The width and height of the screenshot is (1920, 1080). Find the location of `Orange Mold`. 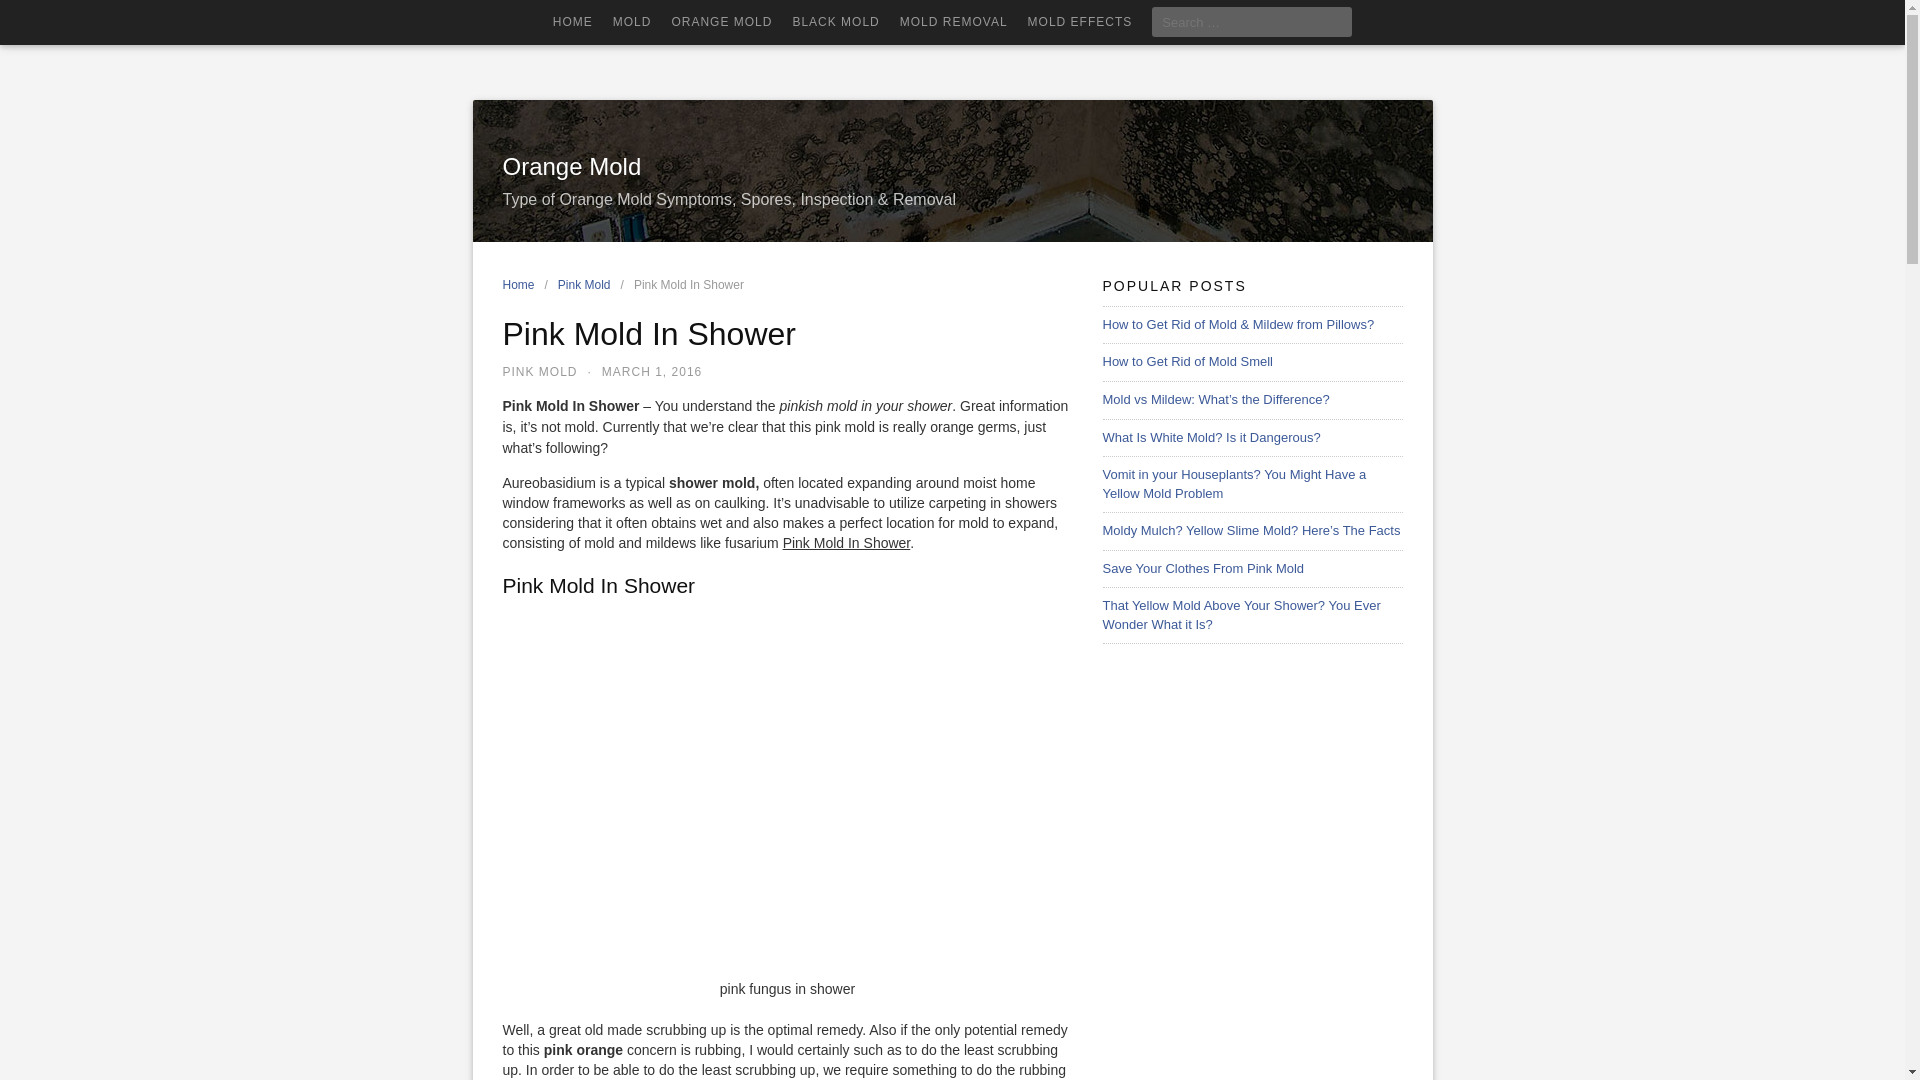

Orange Mold is located at coordinates (571, 166).